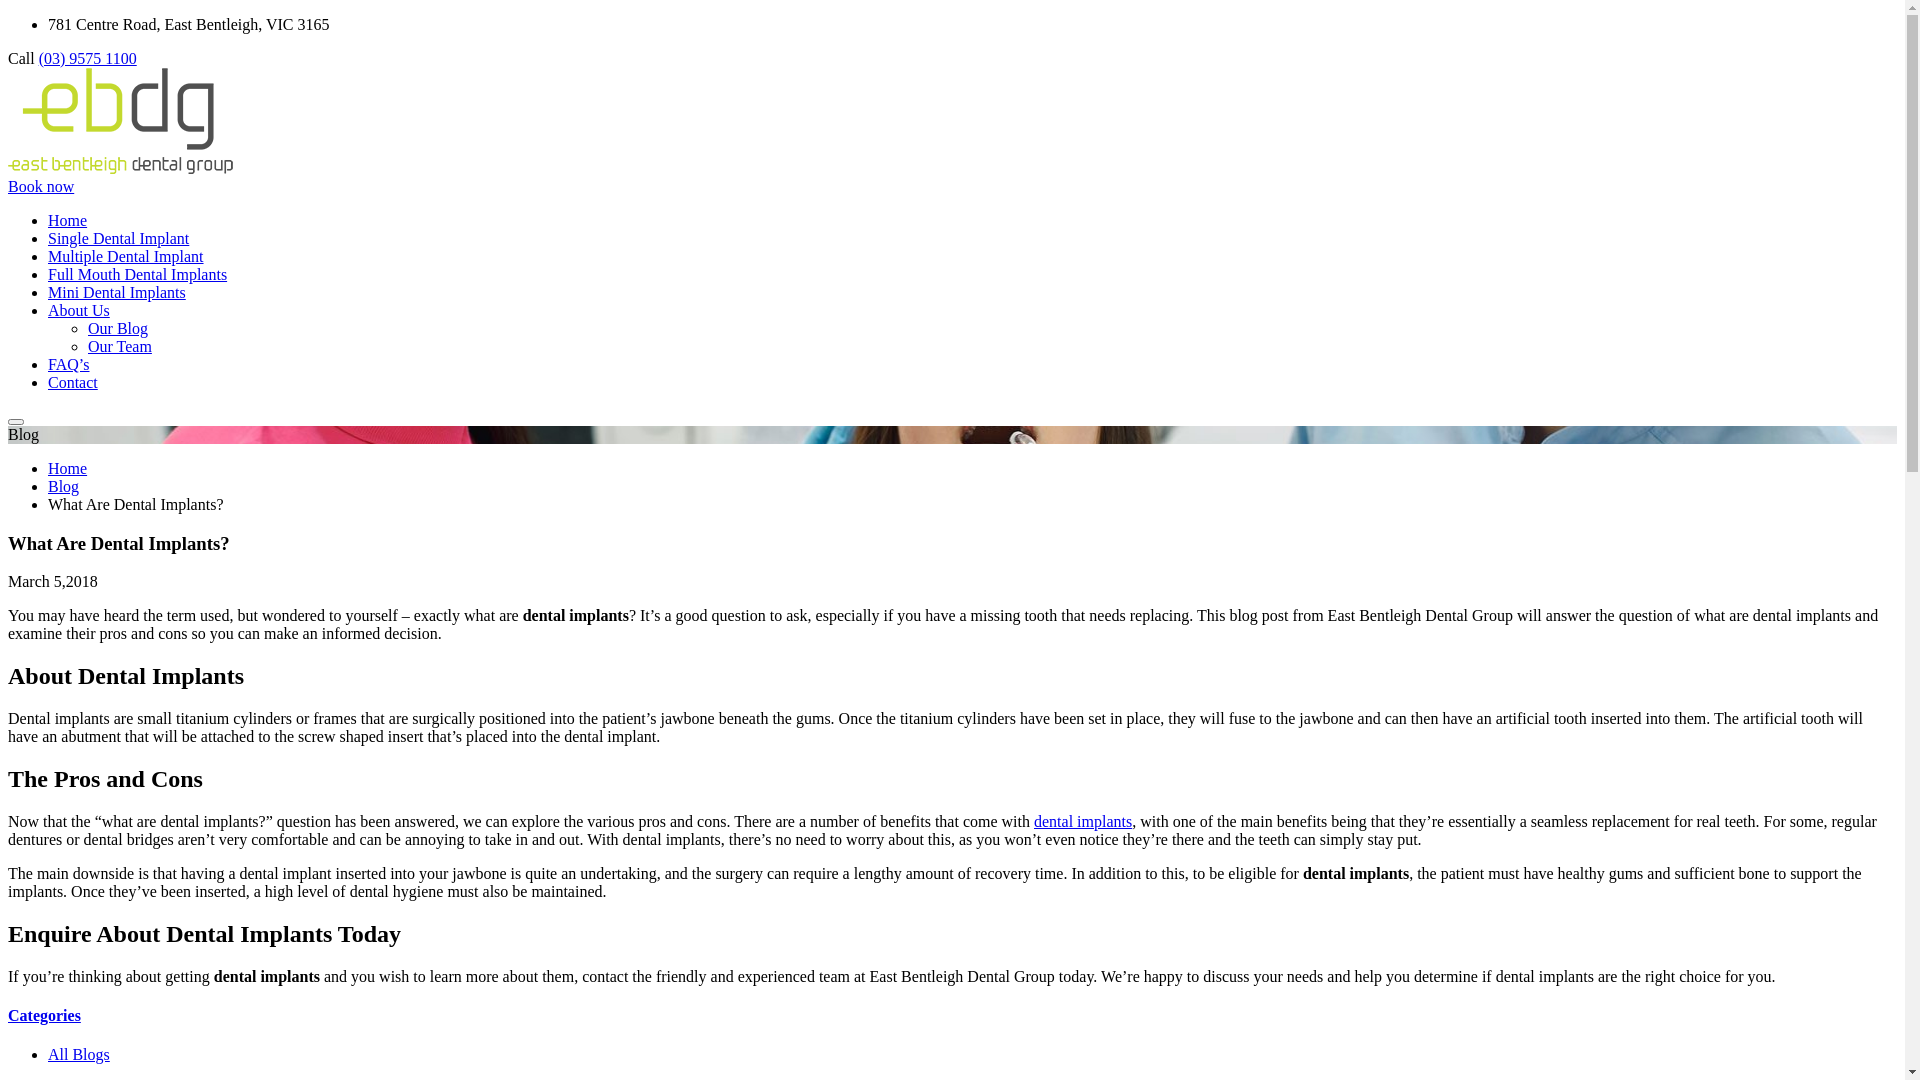 The height and width of the screenshot is (1080, 1920). Describe the element at coordinates (68, 220) in the screenshot. I see `Home` at that location.